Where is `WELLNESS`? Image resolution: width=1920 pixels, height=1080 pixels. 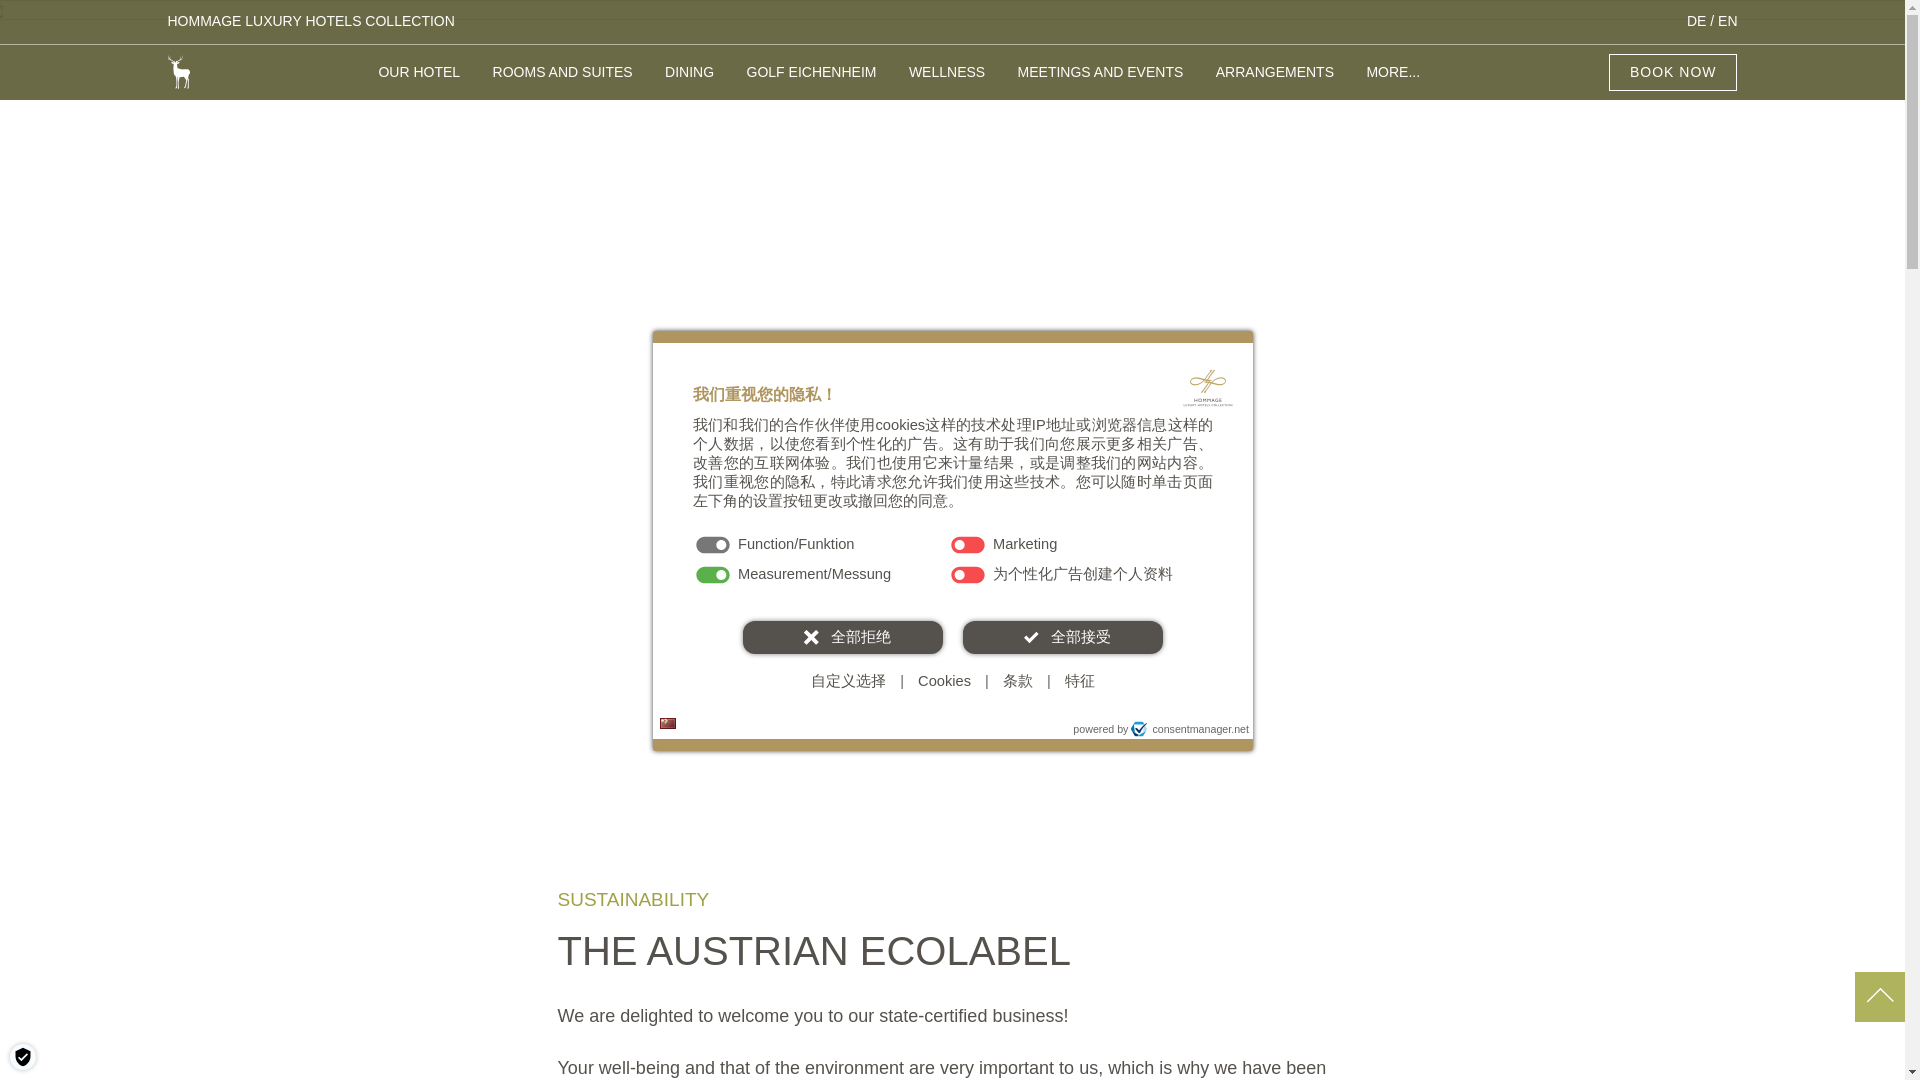
WELLNESS is located at coordinates (946, 82).